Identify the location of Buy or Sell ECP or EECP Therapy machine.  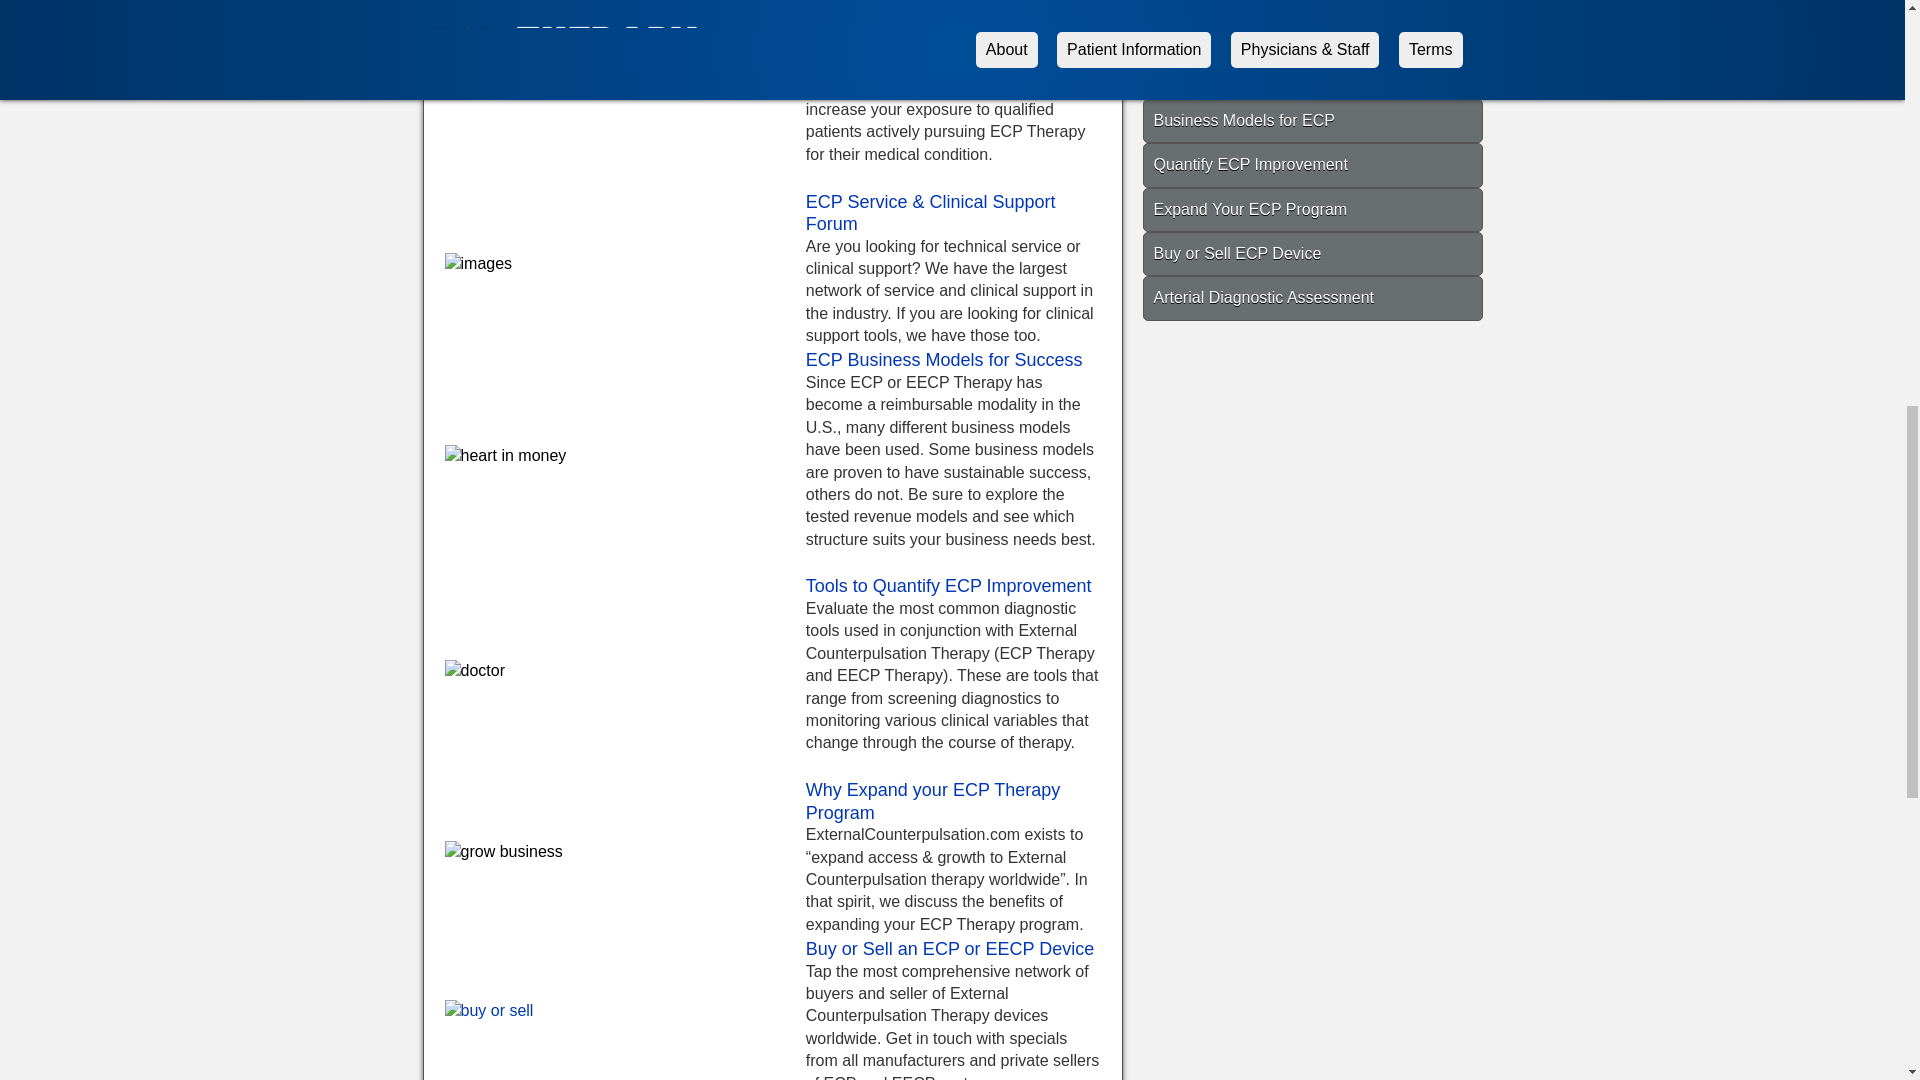
(950, 948).